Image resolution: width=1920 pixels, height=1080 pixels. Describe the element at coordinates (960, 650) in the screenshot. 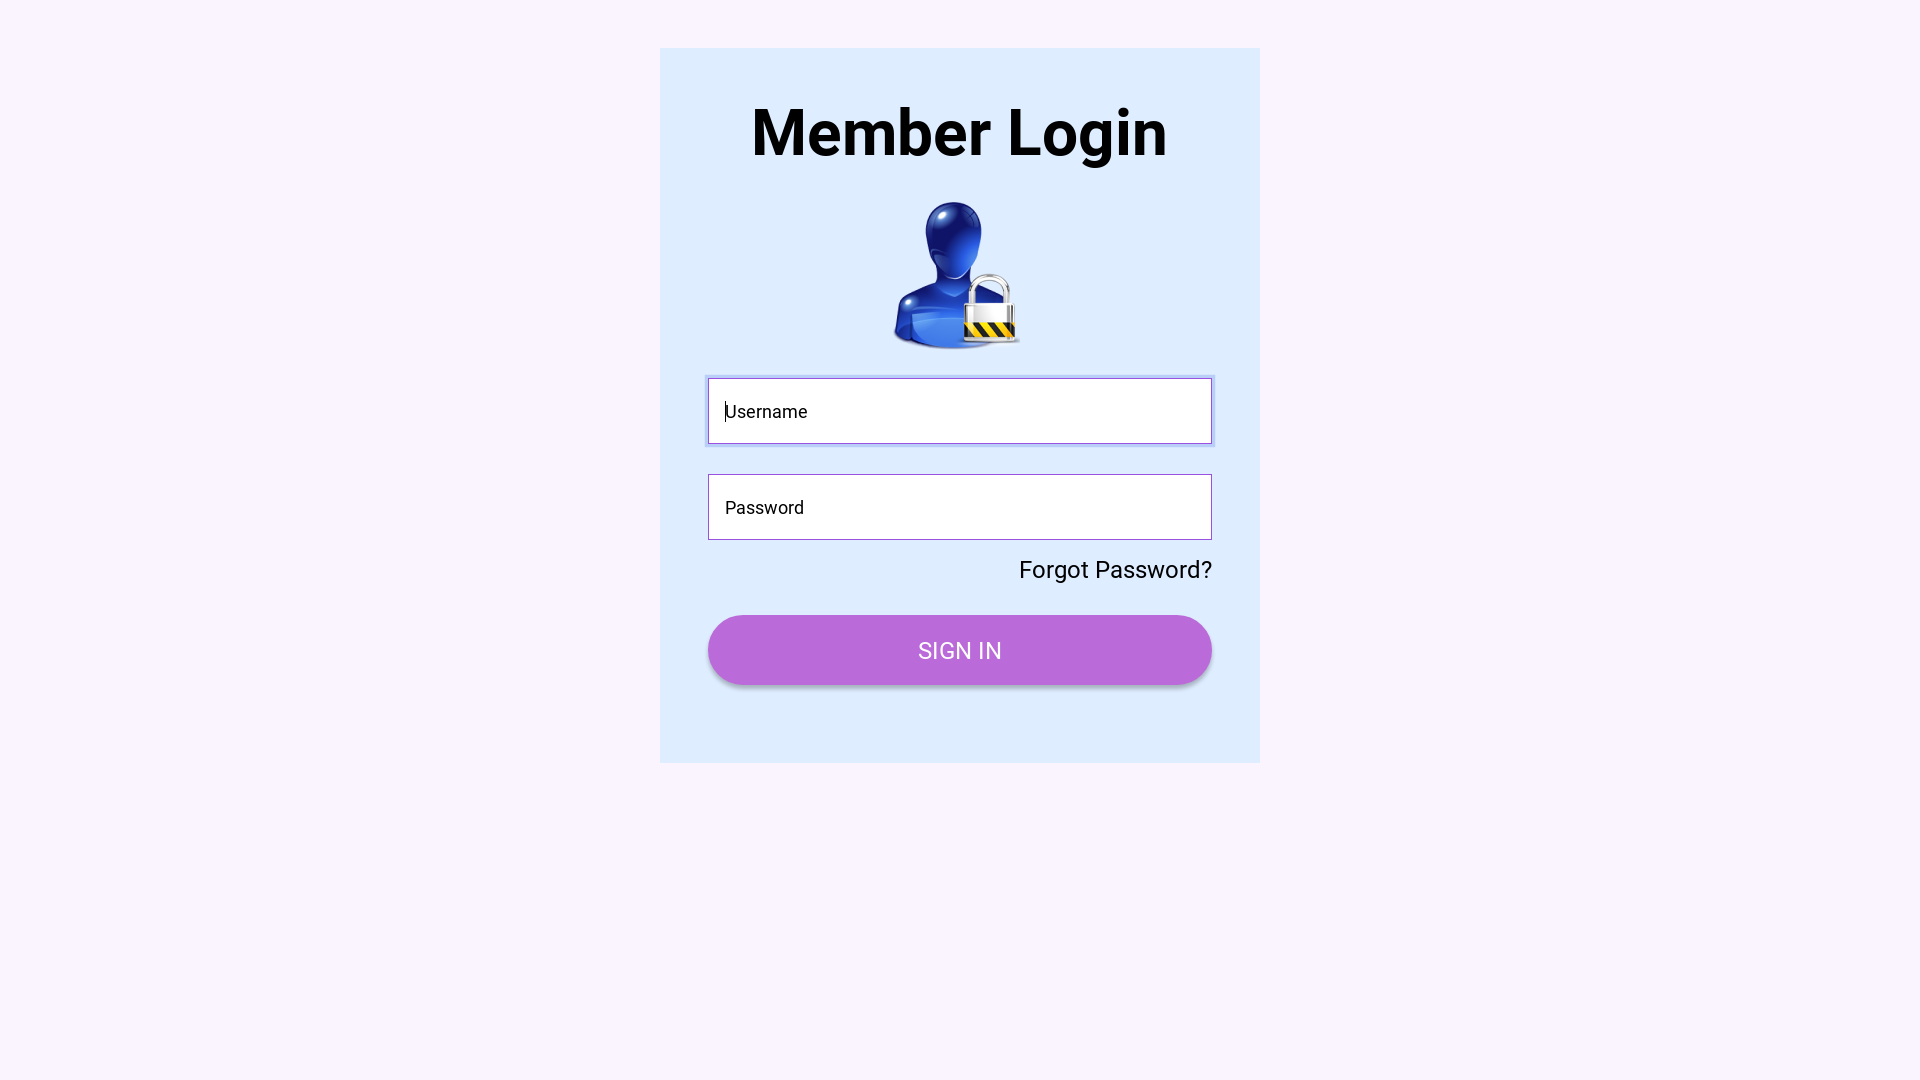

I see `SIGN IN` at that location.